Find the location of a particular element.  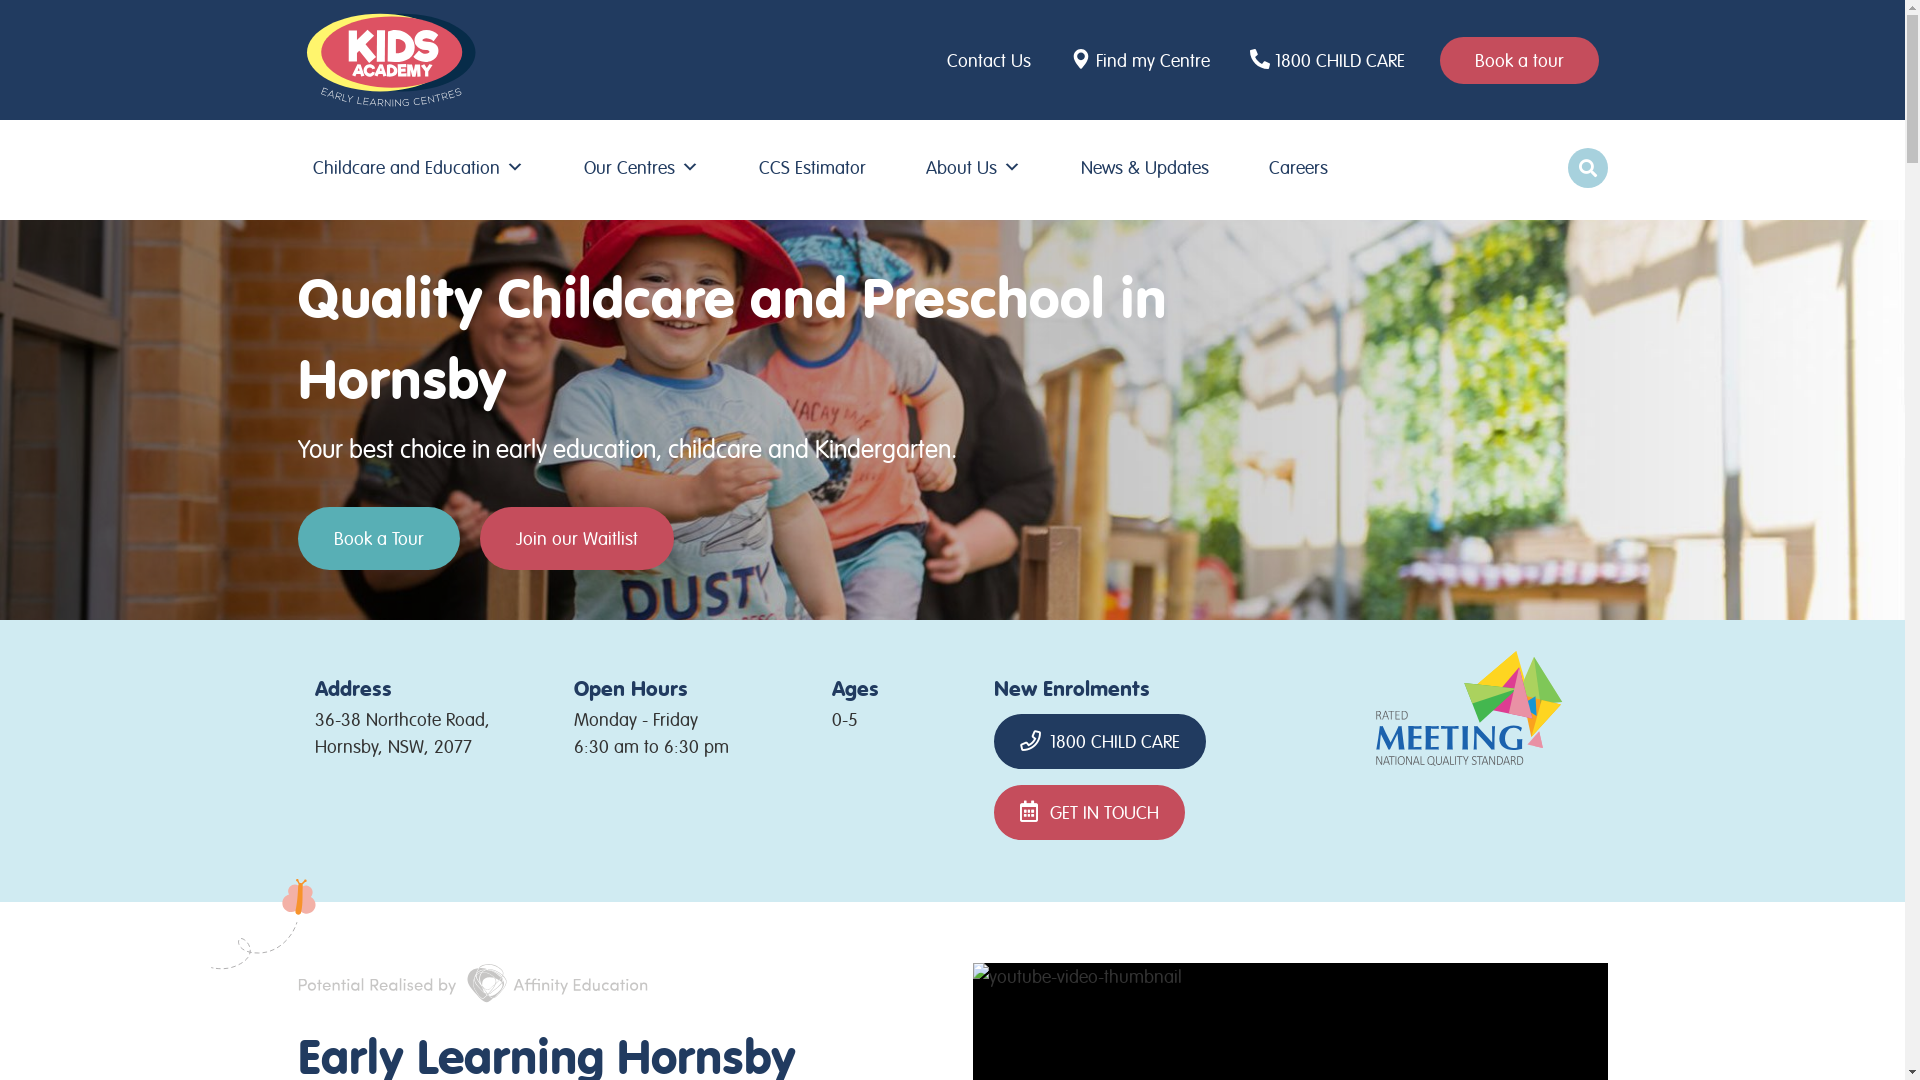

Search is located at coordinates (20, 23).